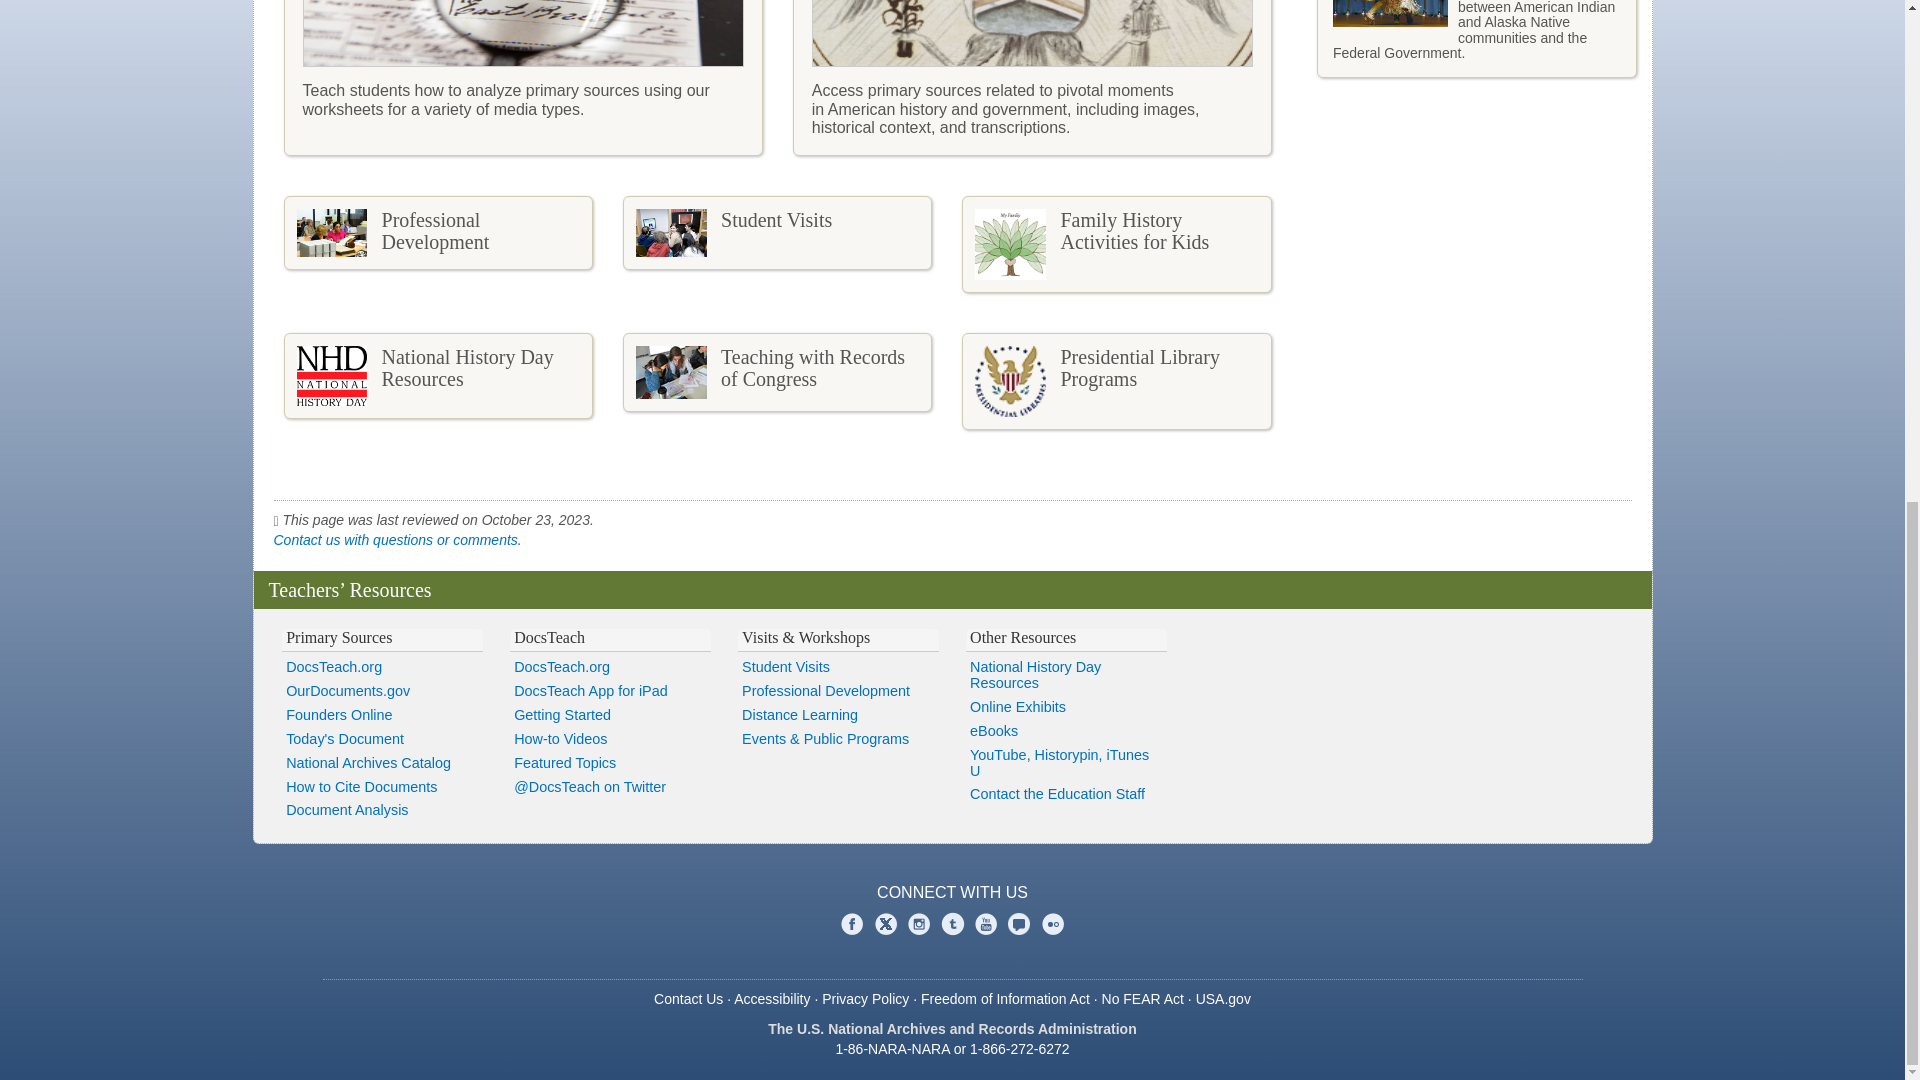 The height and width of the screenshot is (1080, 1920). Describe the element at coordinates (396, 540) in the screenshot. I see `Contact us with questions or comments` at that location.